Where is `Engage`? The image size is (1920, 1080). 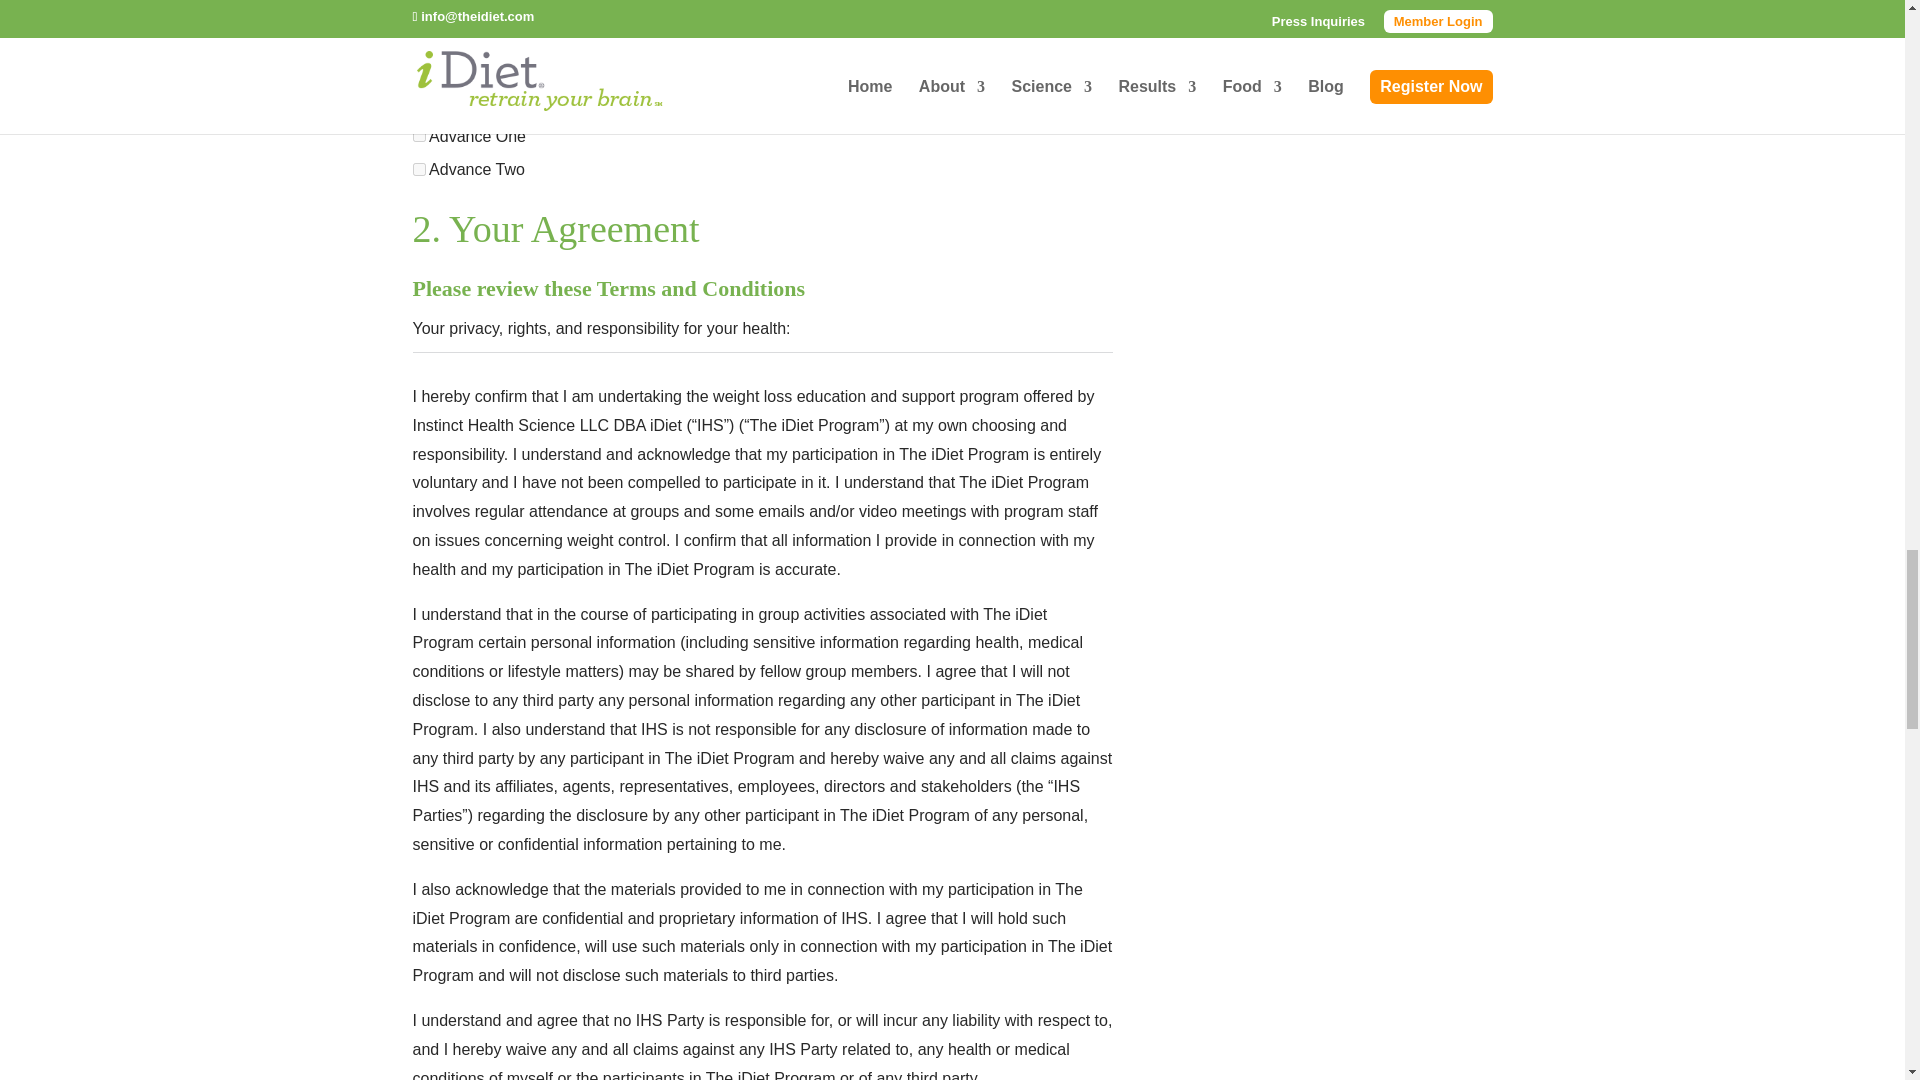
Engage is located at coordinates (418, 102).